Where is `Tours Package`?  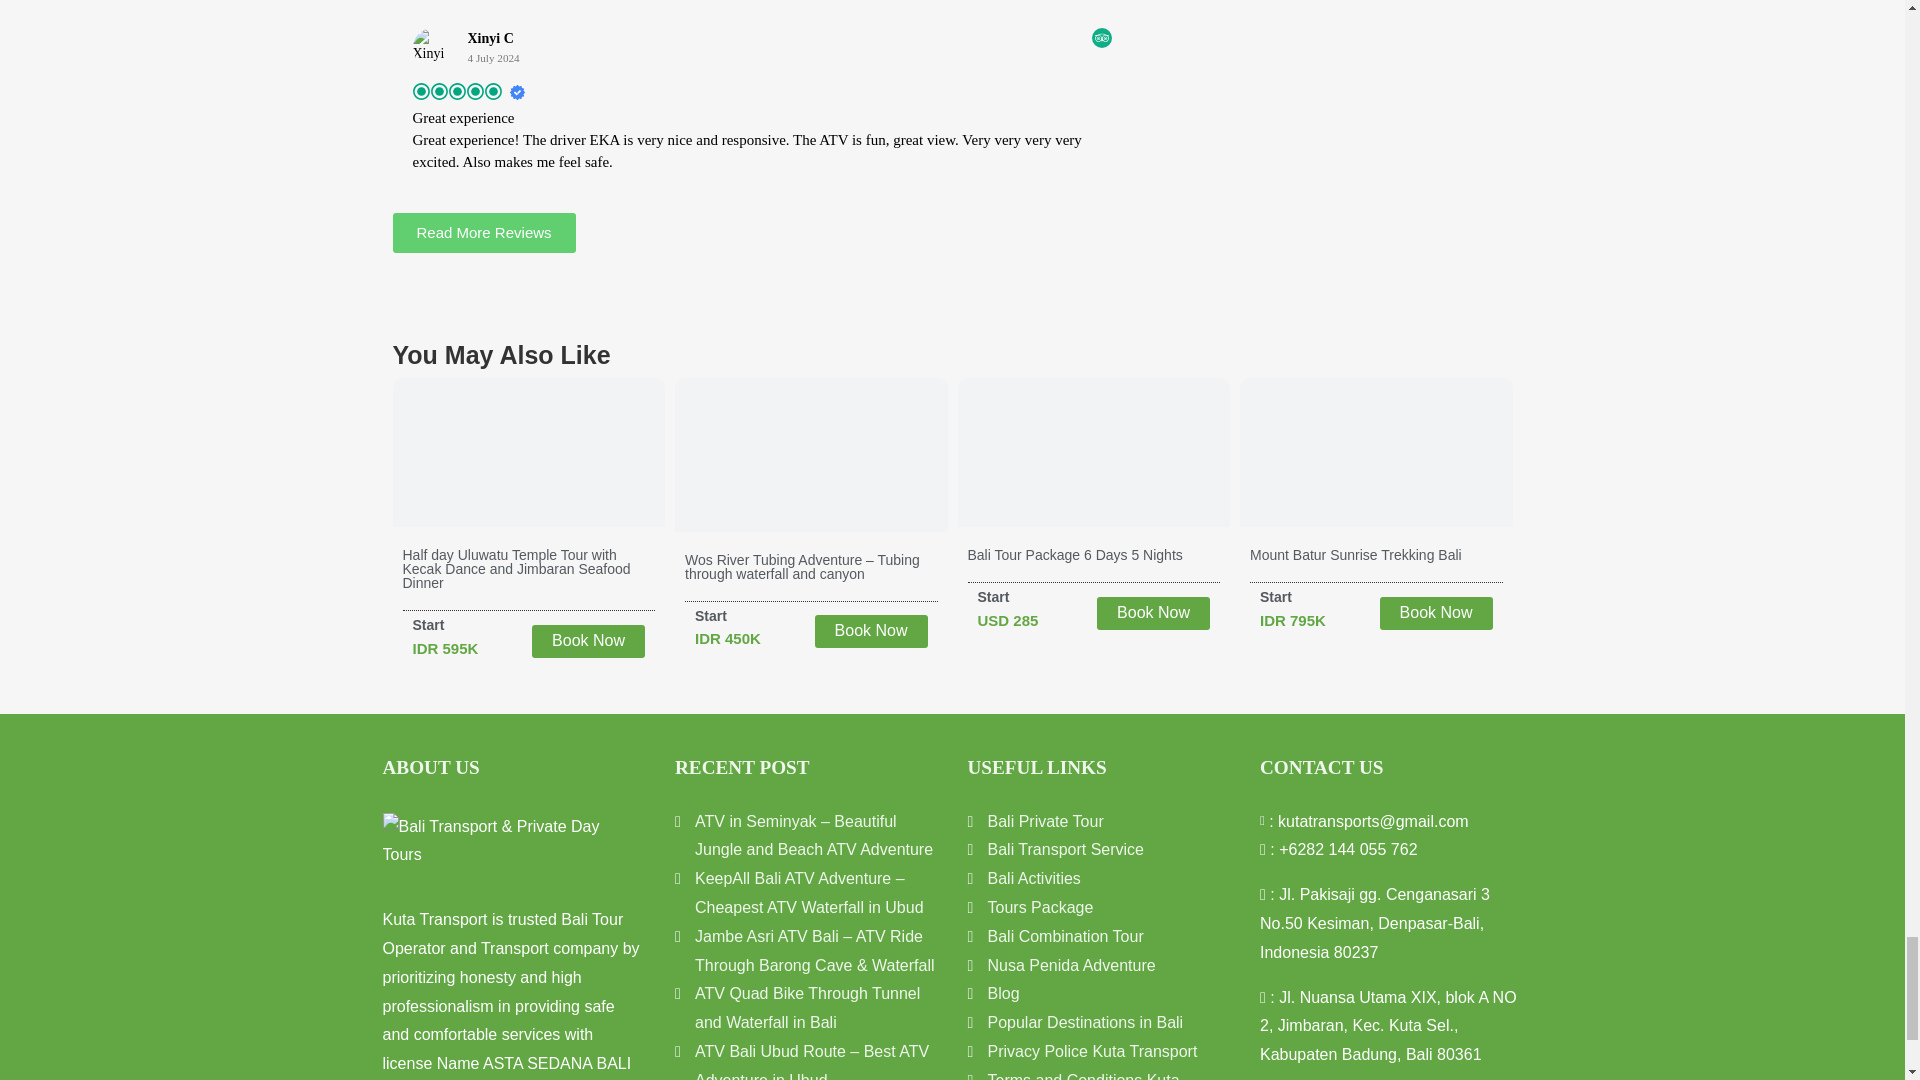
Tours Package is located at coordinates (1041, 907).